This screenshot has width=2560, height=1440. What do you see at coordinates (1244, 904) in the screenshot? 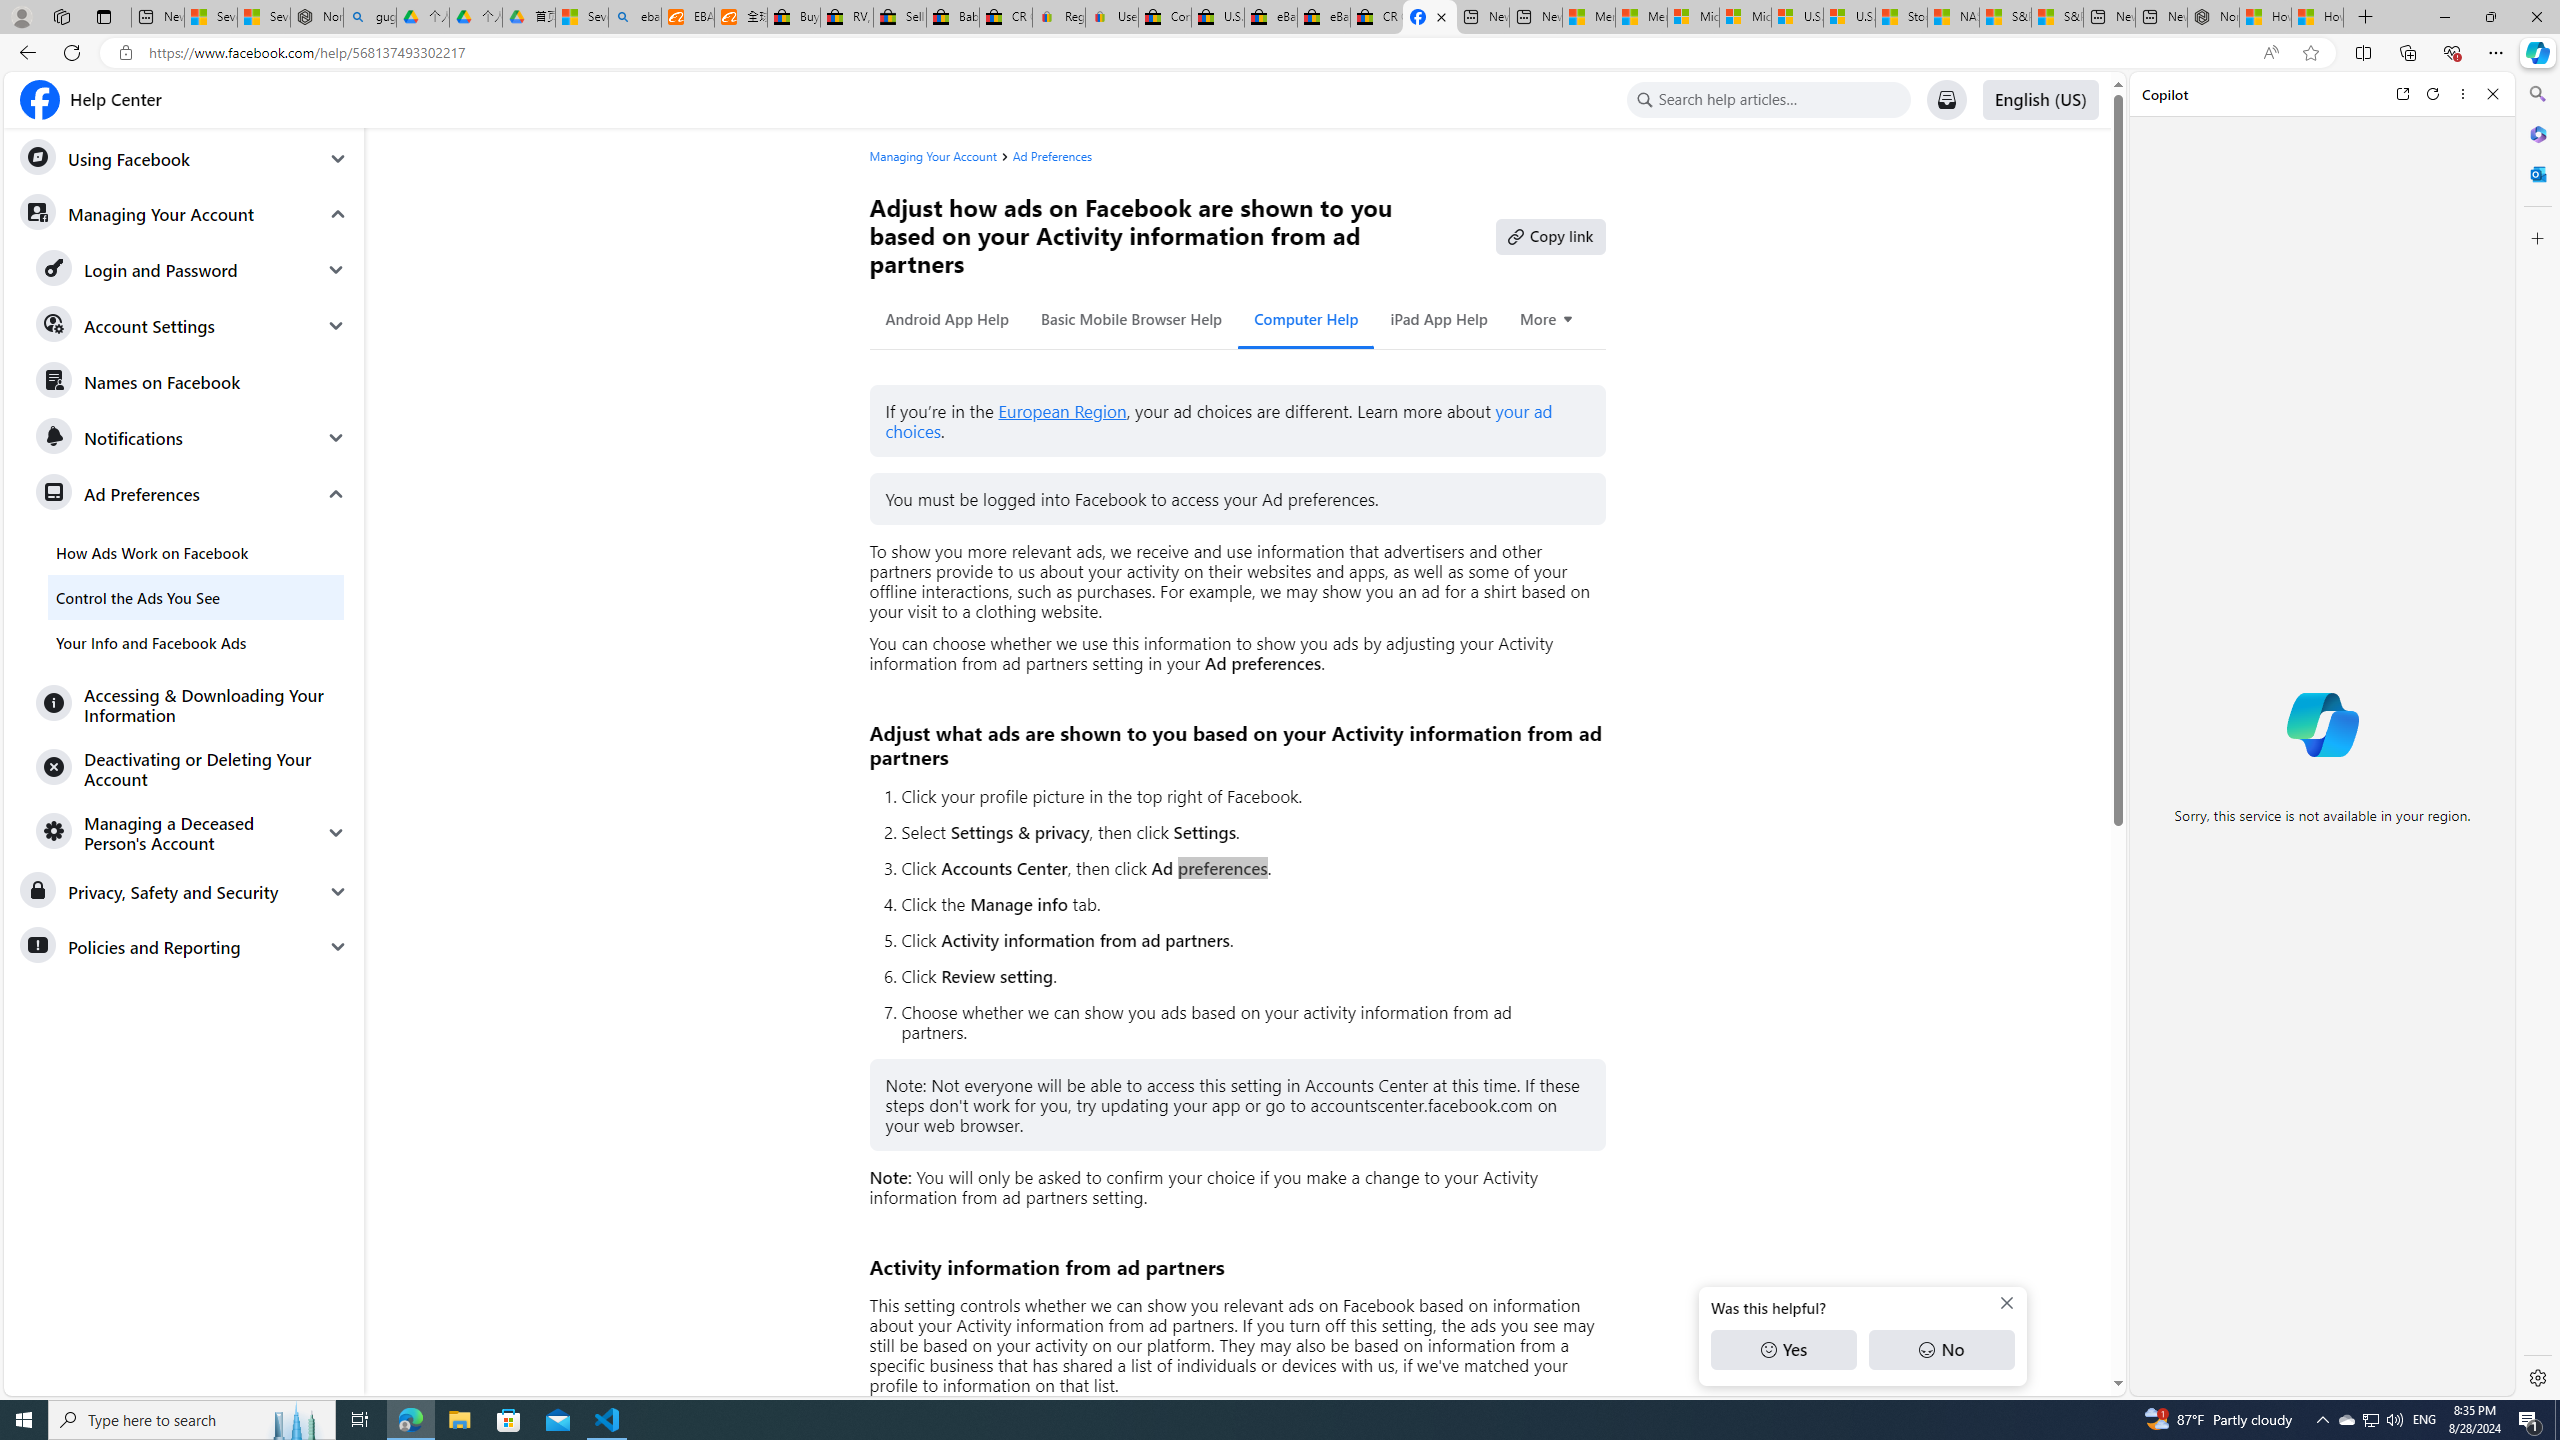
I see `Click the Manage info tab.` at bounding box center [1244, 904].